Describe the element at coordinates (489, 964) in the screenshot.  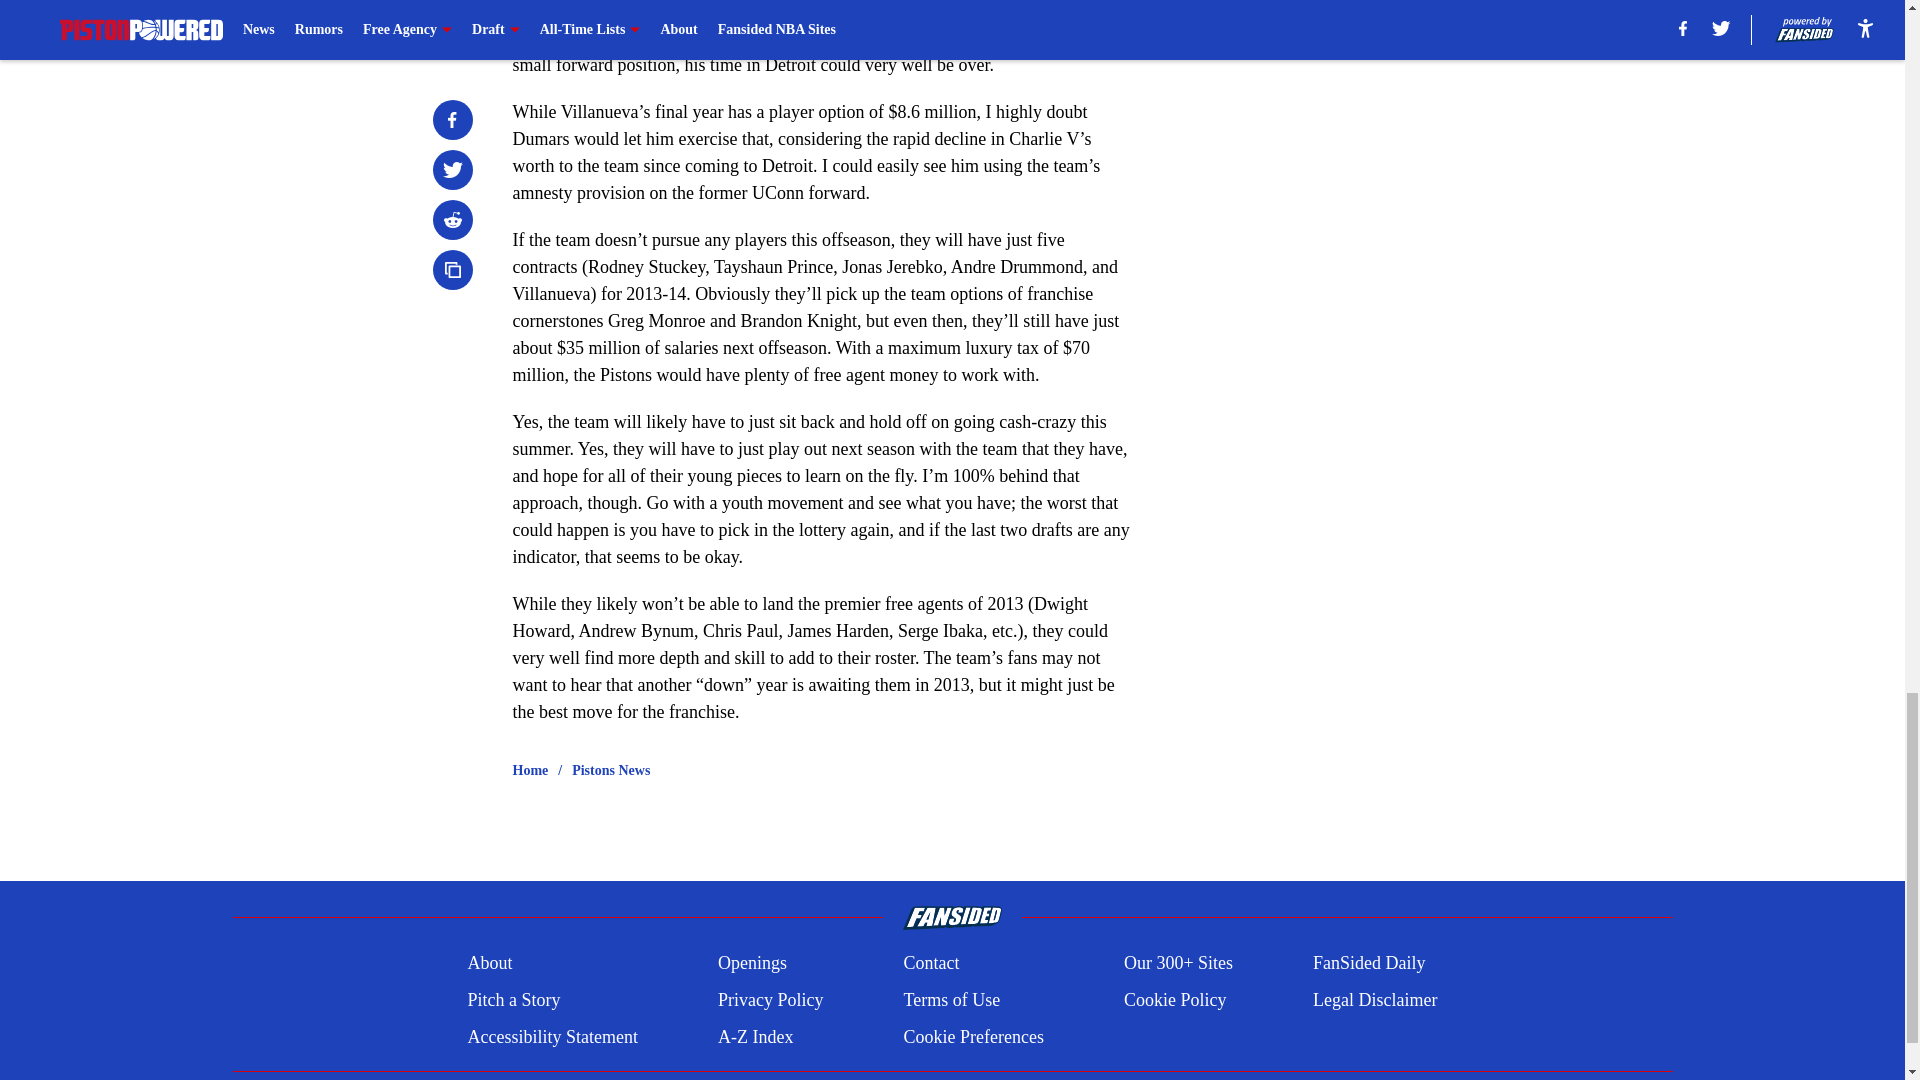
I see `About` at that location.